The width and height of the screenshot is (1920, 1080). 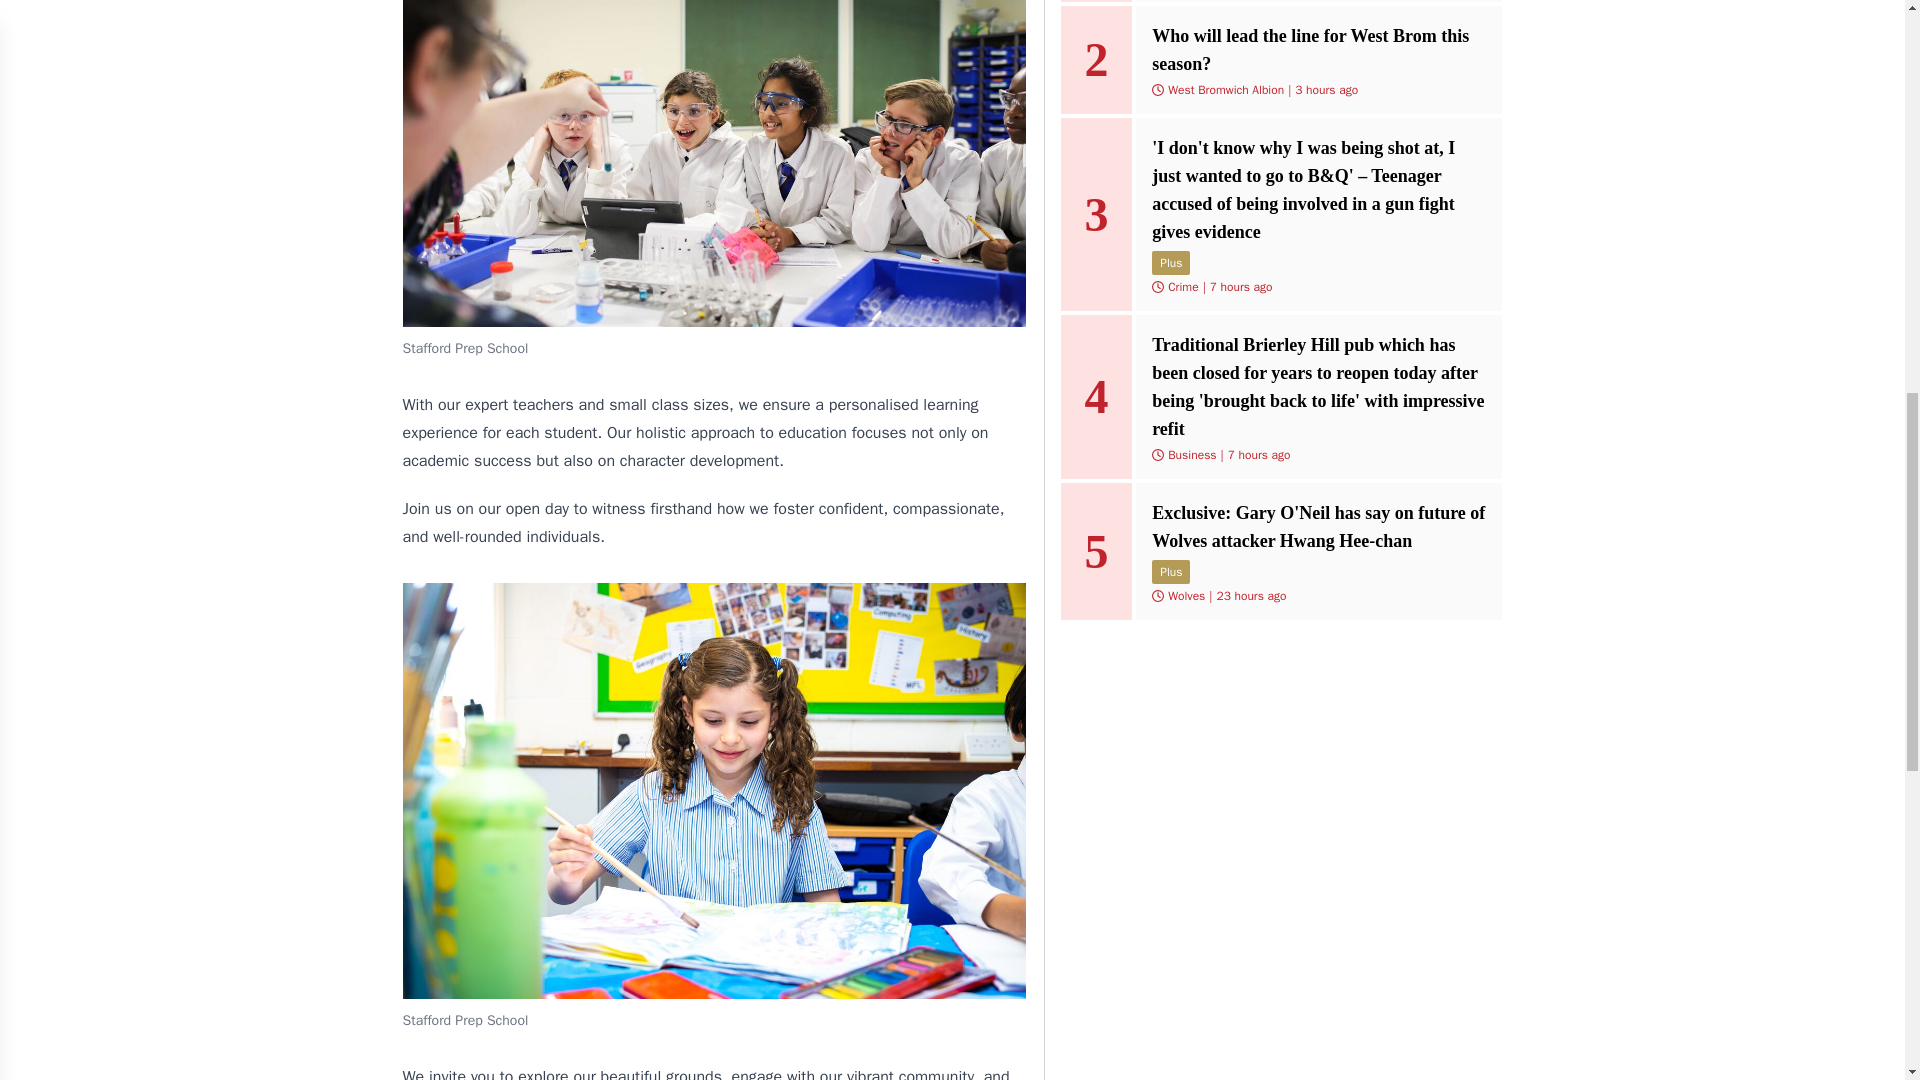 What do you see at coordinates (1191, 455) in the screenshot?
I see `Business` at bounding box center [1191, 455].